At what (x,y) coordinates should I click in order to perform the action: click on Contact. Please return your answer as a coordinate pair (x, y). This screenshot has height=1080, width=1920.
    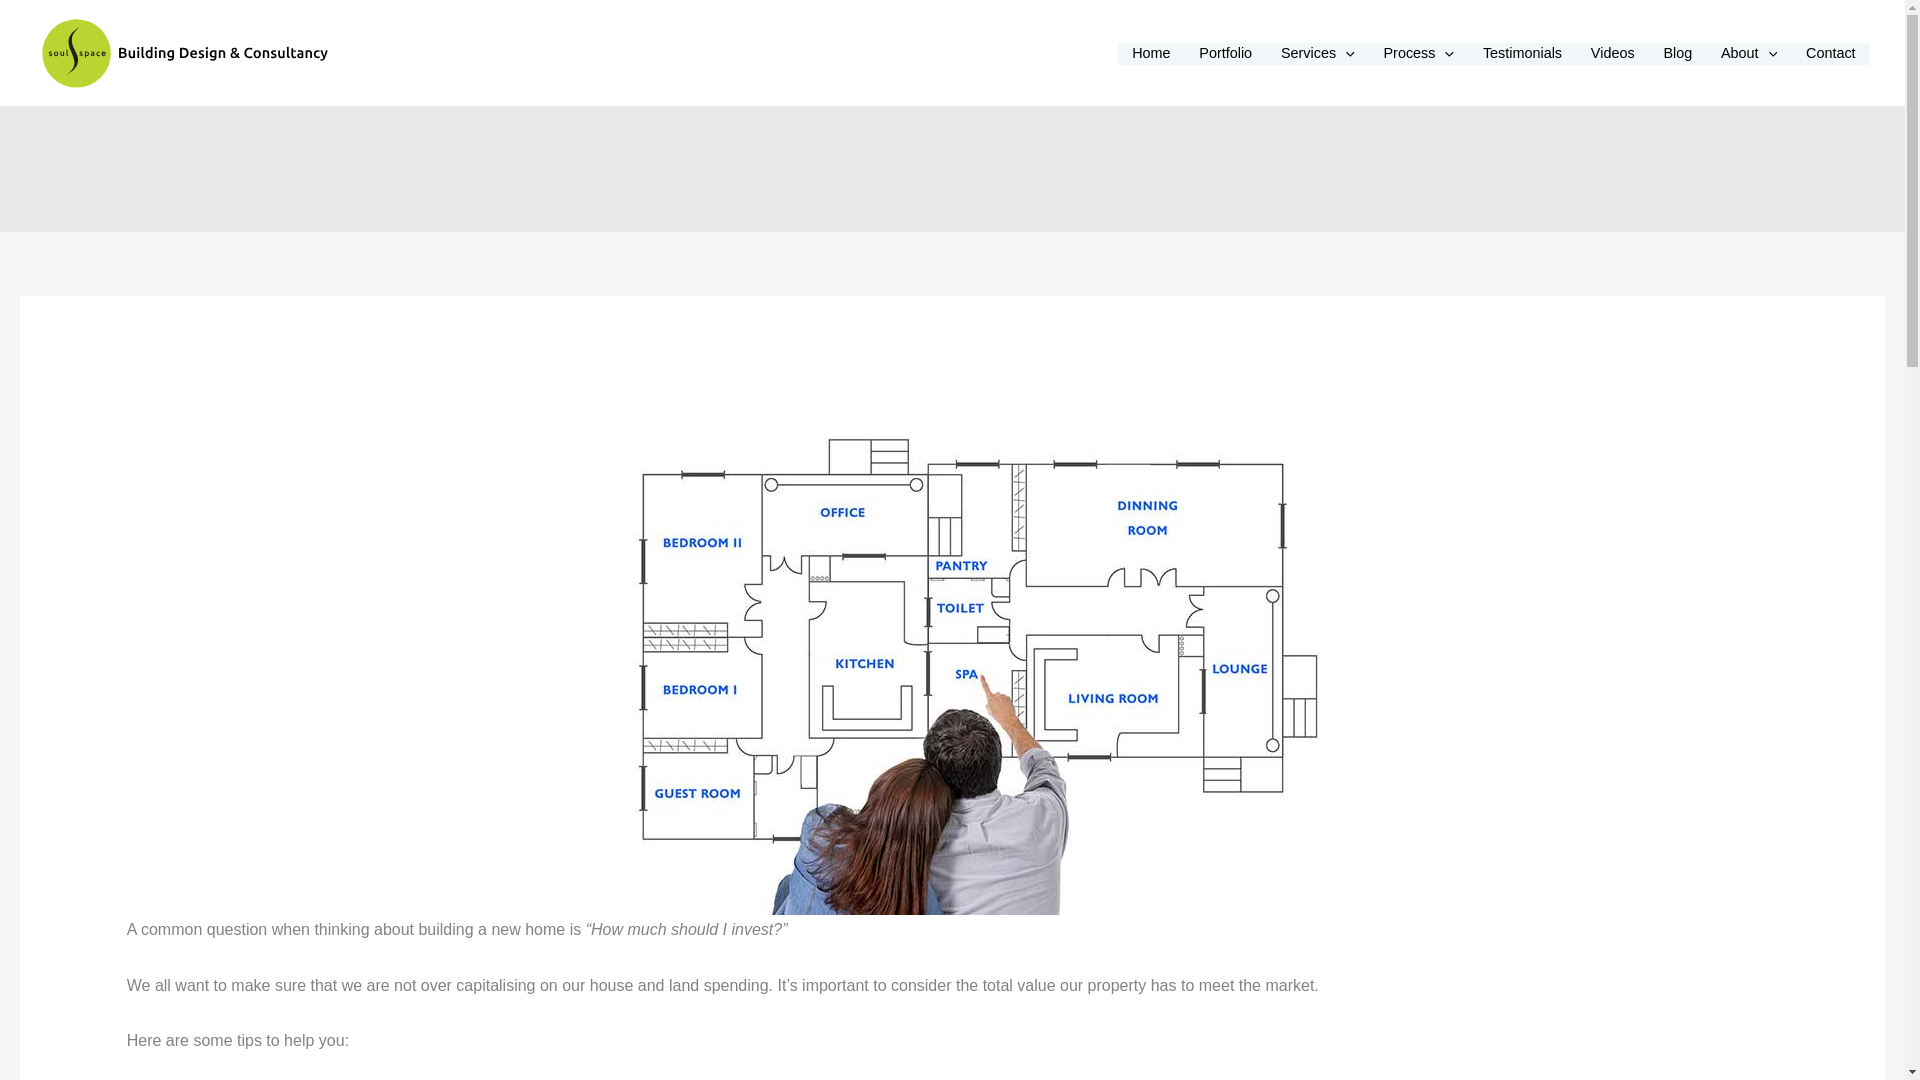
    Looking at the image, I should click on (1830, 54).